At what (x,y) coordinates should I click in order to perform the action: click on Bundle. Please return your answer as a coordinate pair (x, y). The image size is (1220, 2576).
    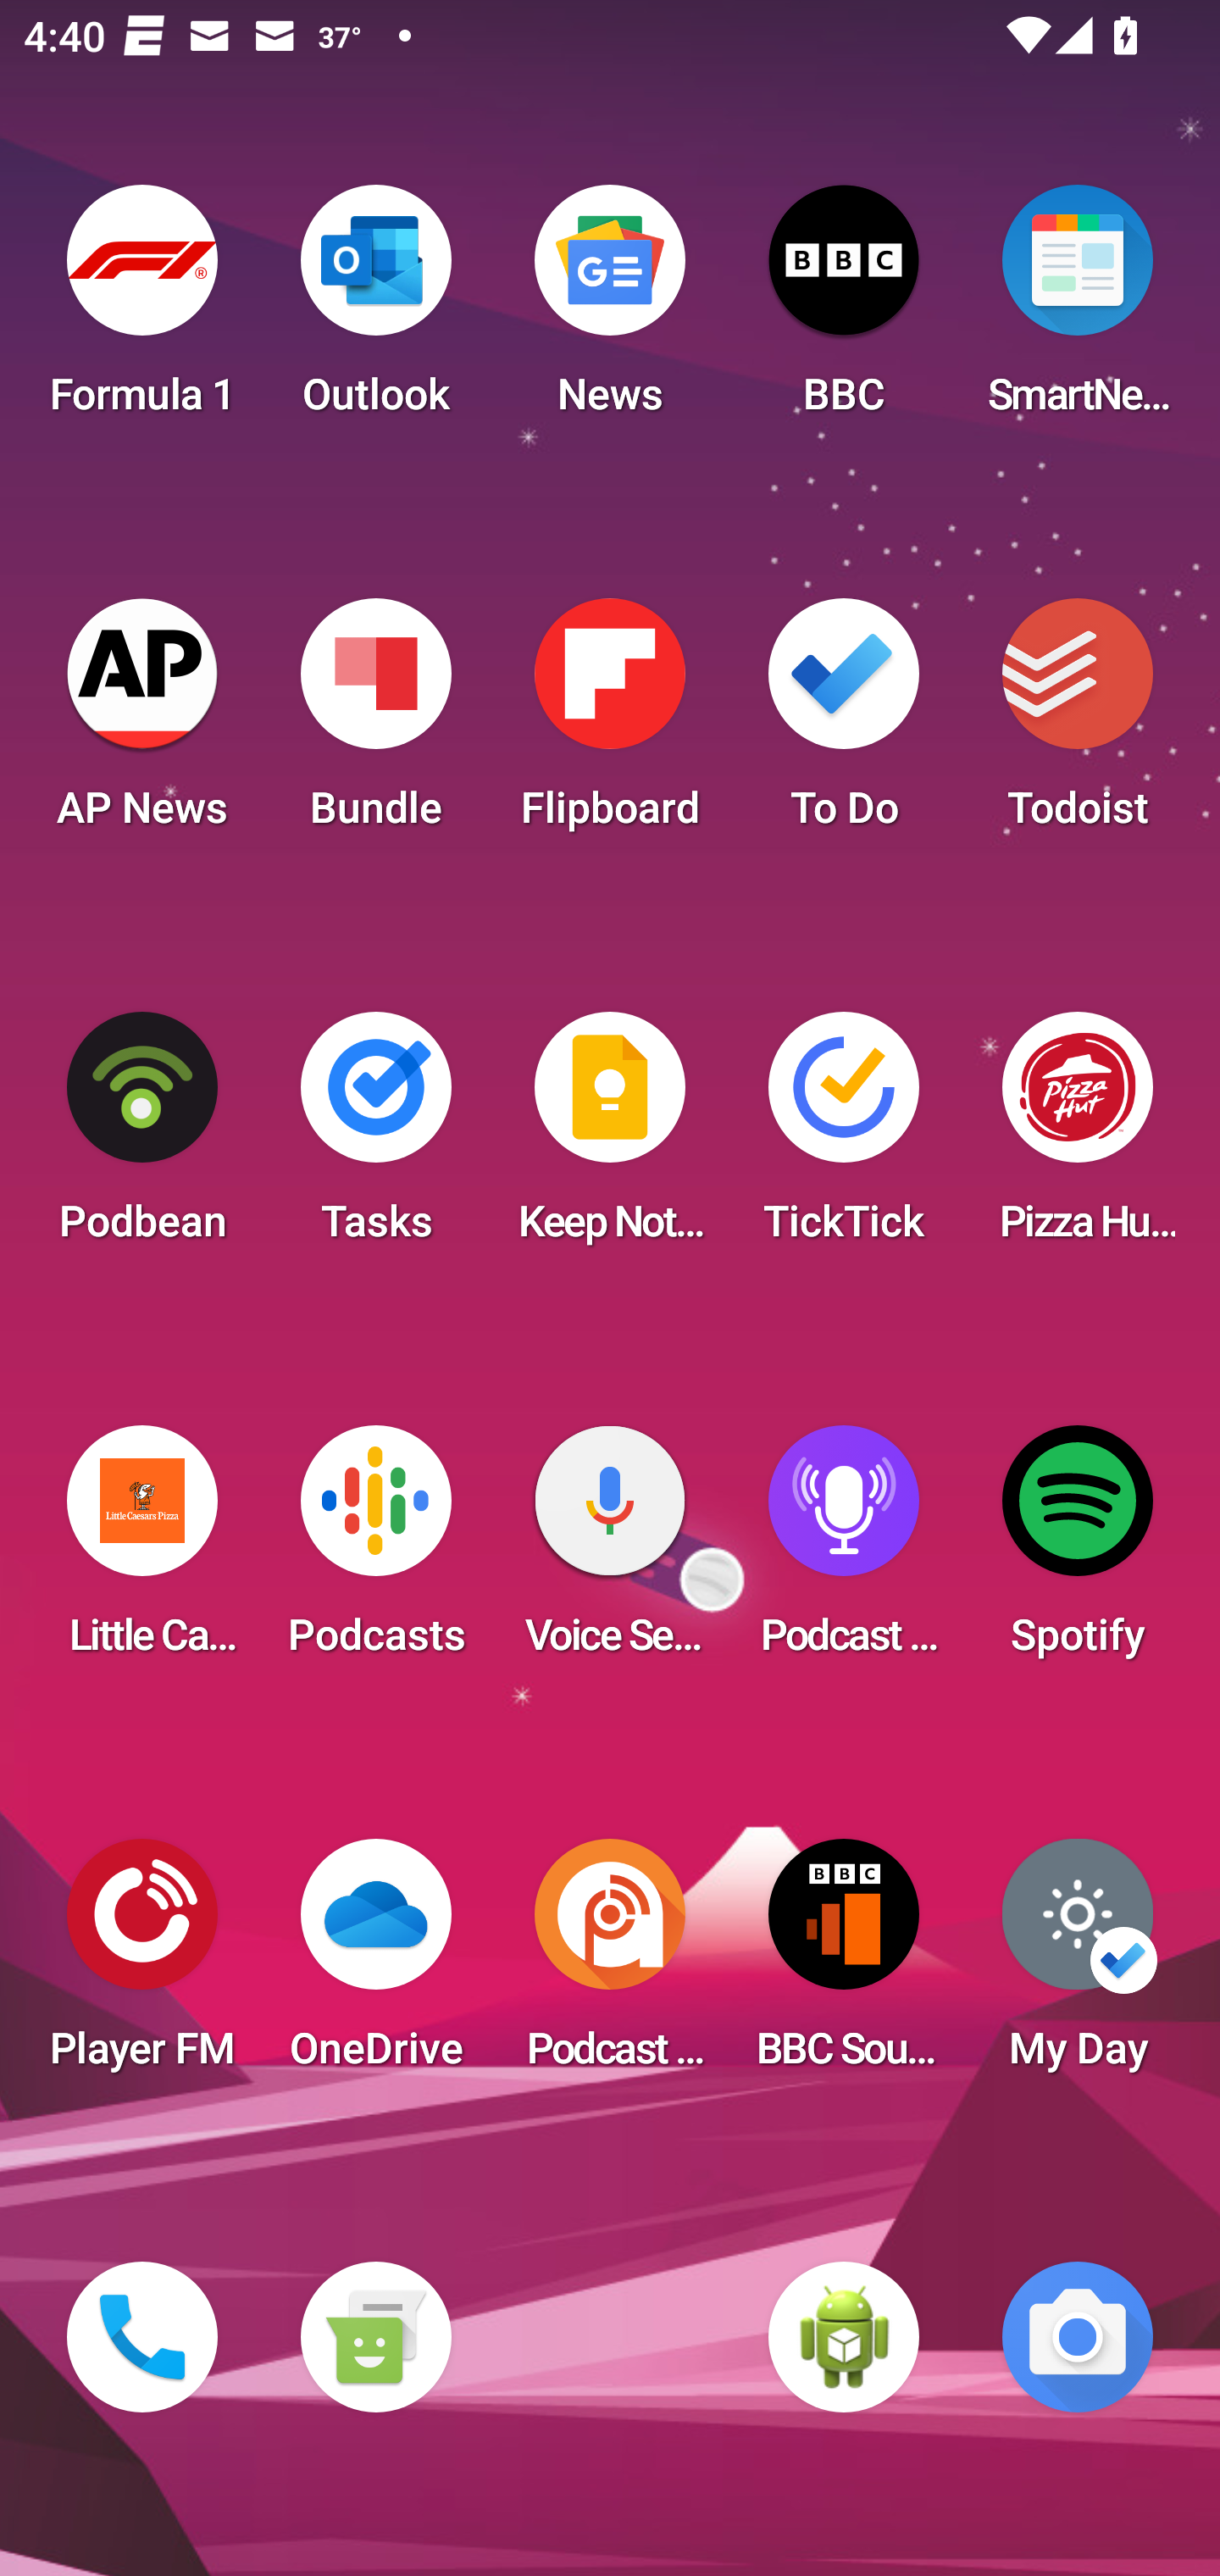
    Looking at the image, I should click on (375, 724).